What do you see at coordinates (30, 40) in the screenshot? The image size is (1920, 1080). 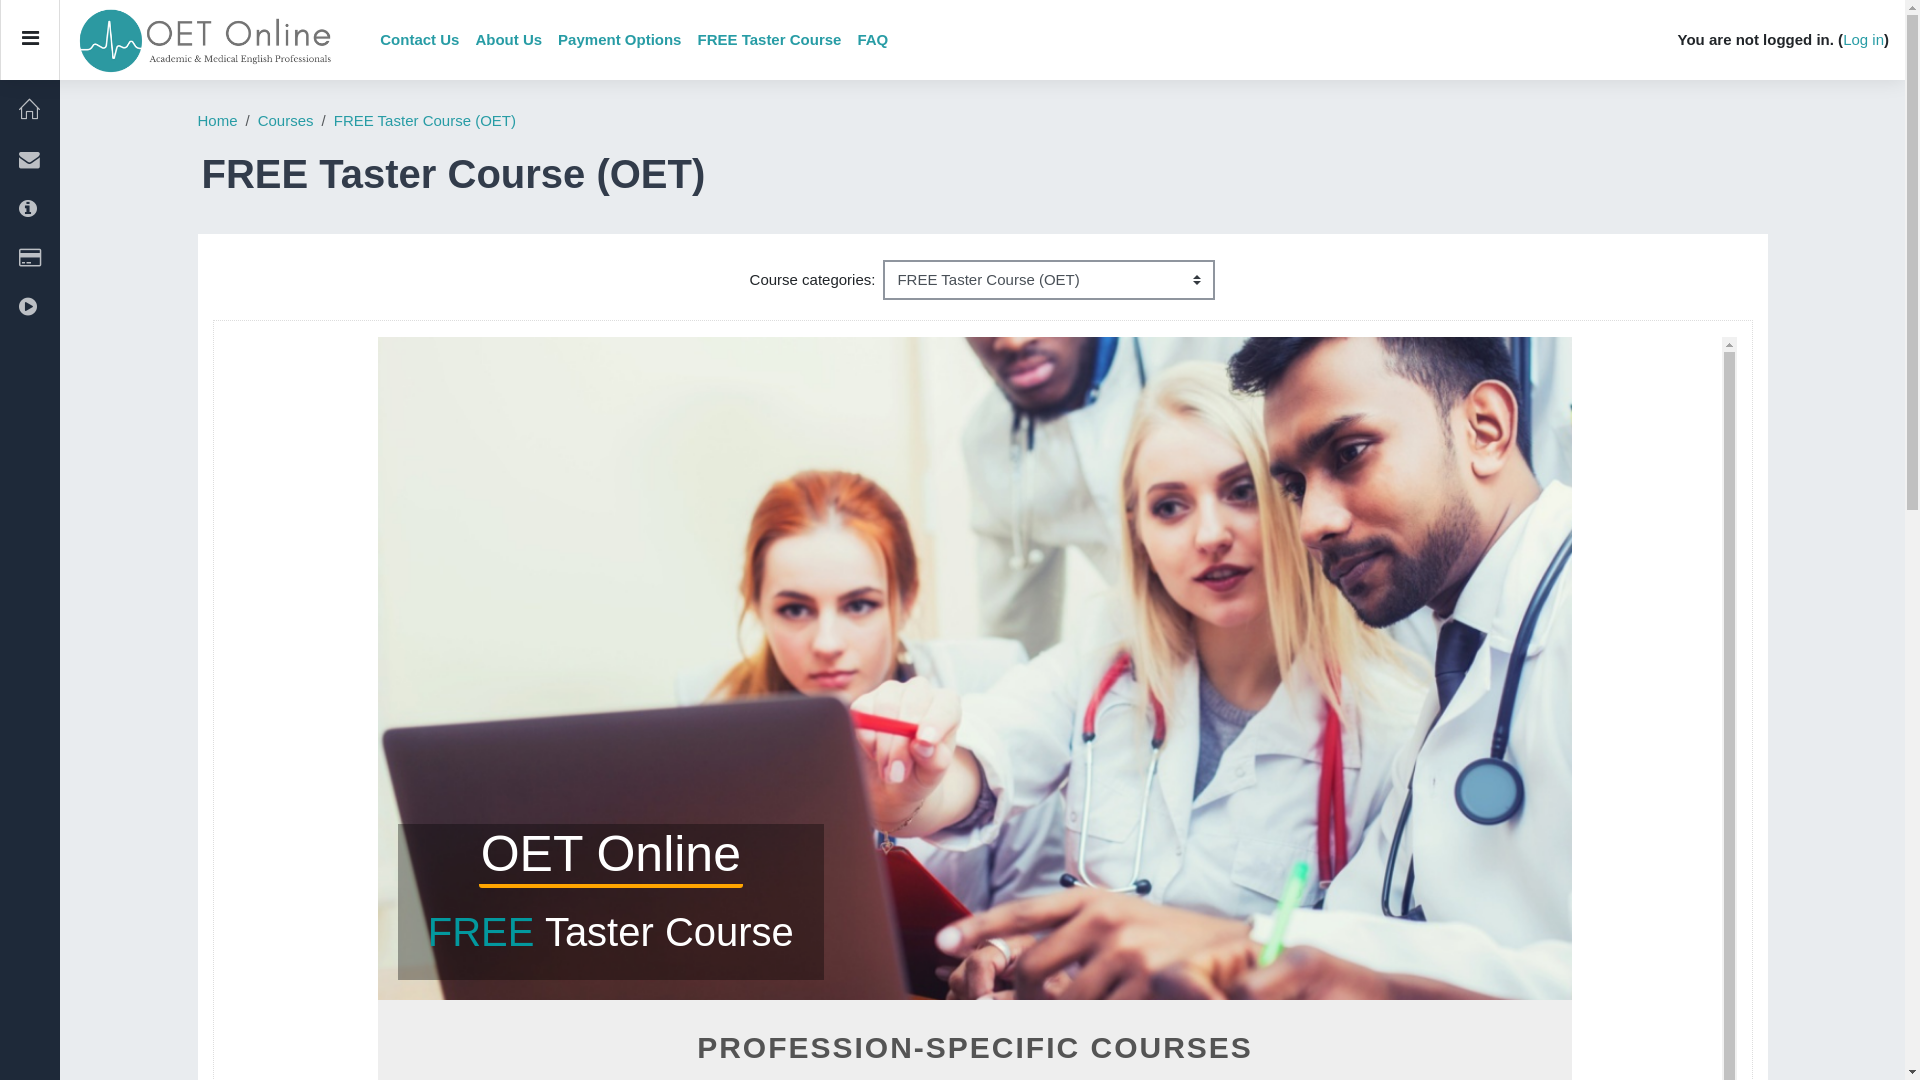 I see `Side panel` at bounding box center [30, 40].